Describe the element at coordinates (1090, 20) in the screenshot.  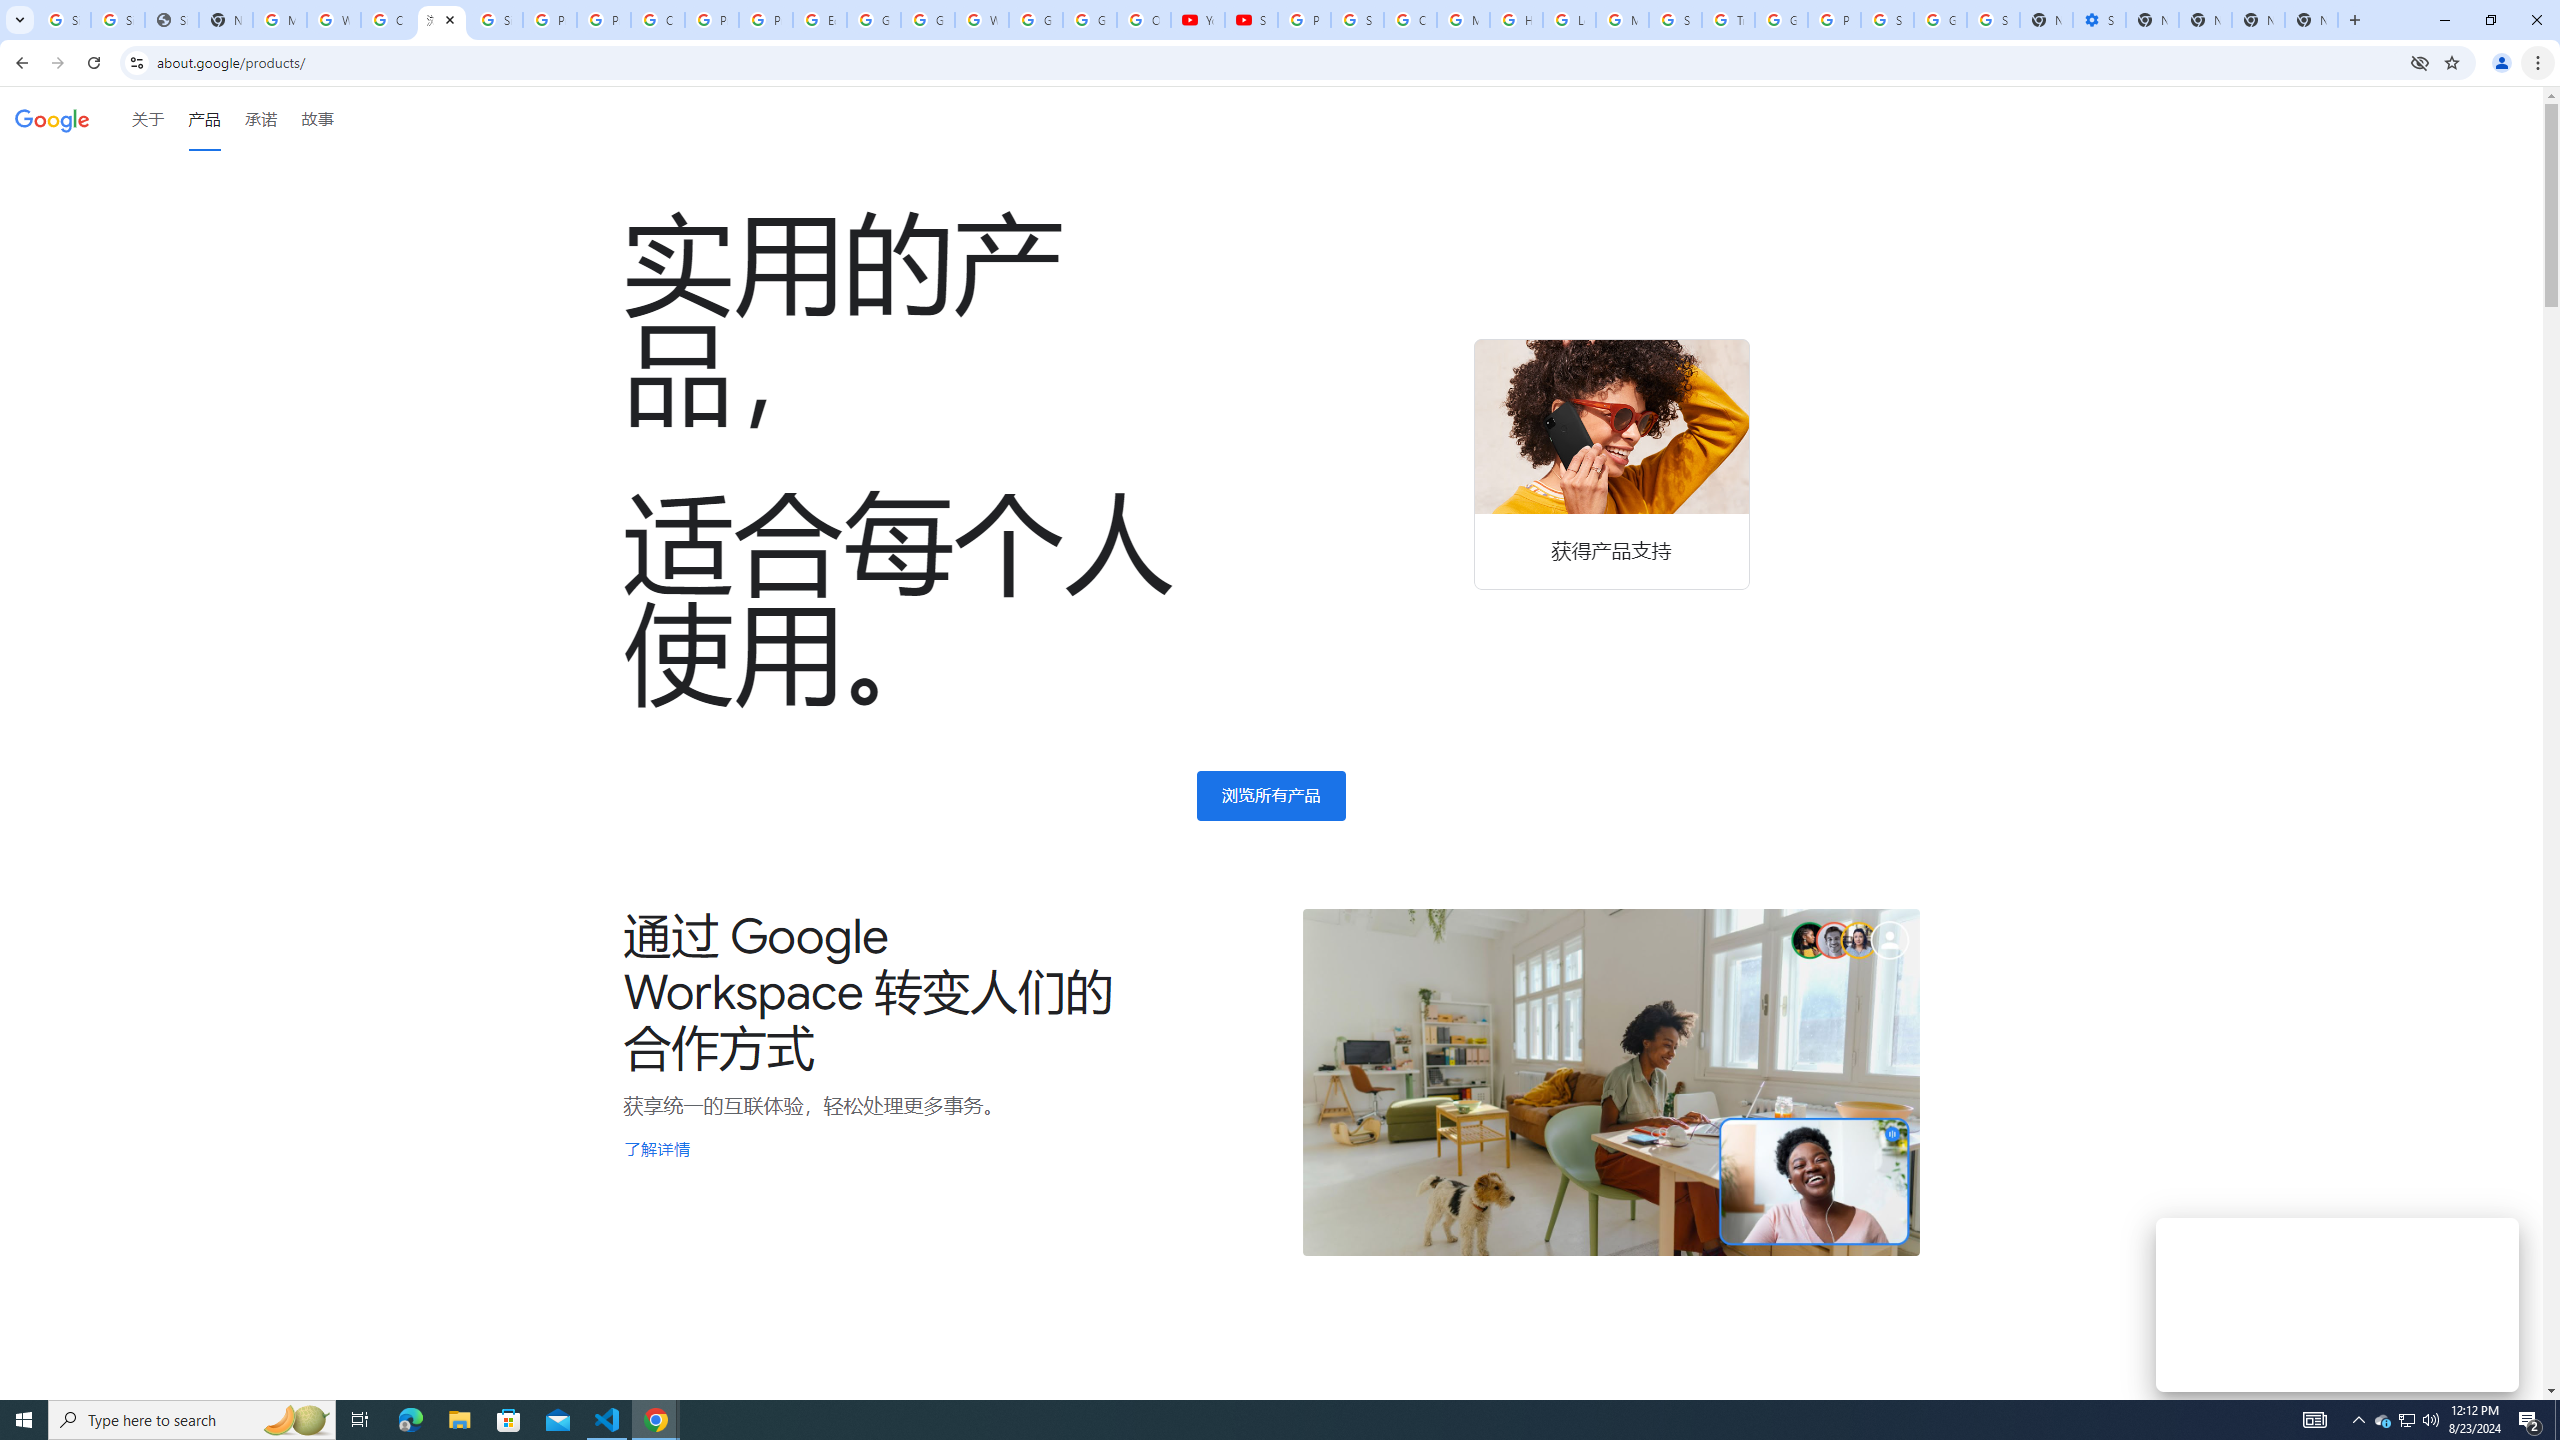
I see `Google Account` at that location.